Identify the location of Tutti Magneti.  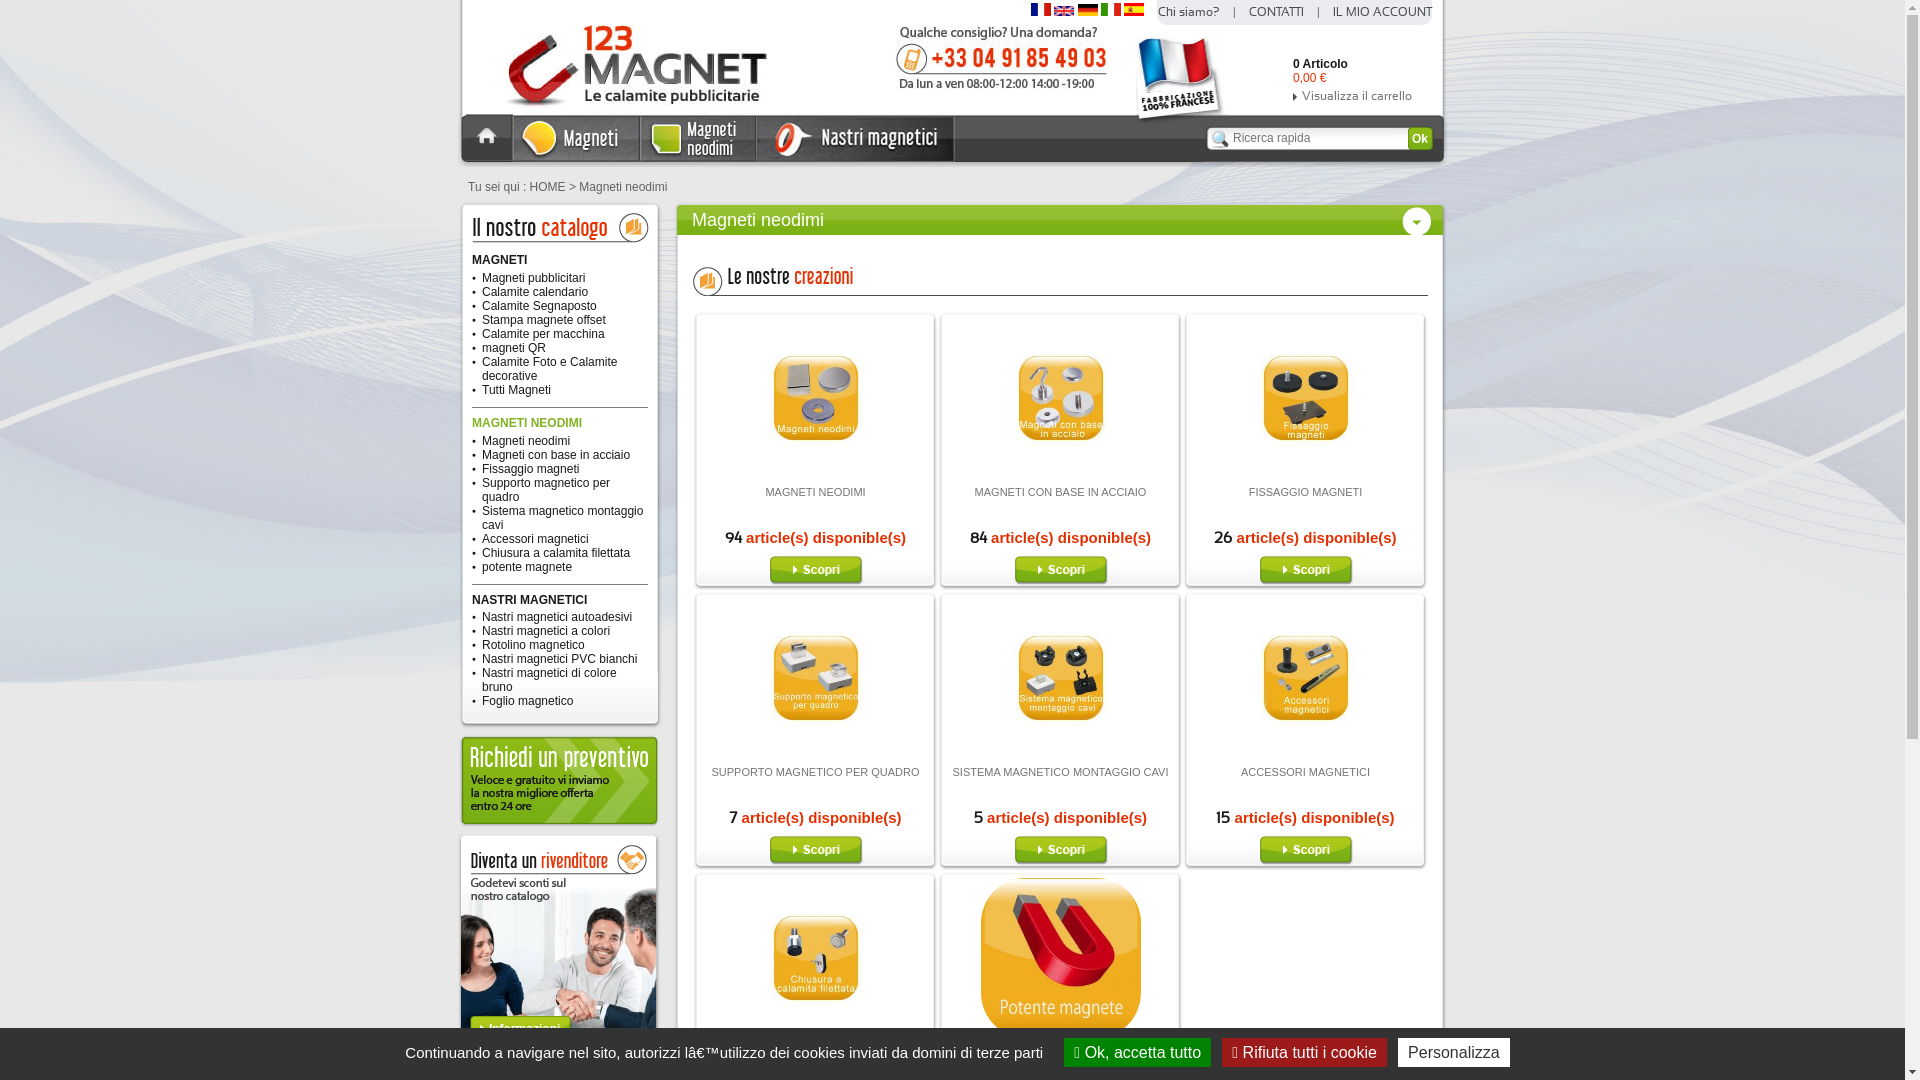
(516, 390).